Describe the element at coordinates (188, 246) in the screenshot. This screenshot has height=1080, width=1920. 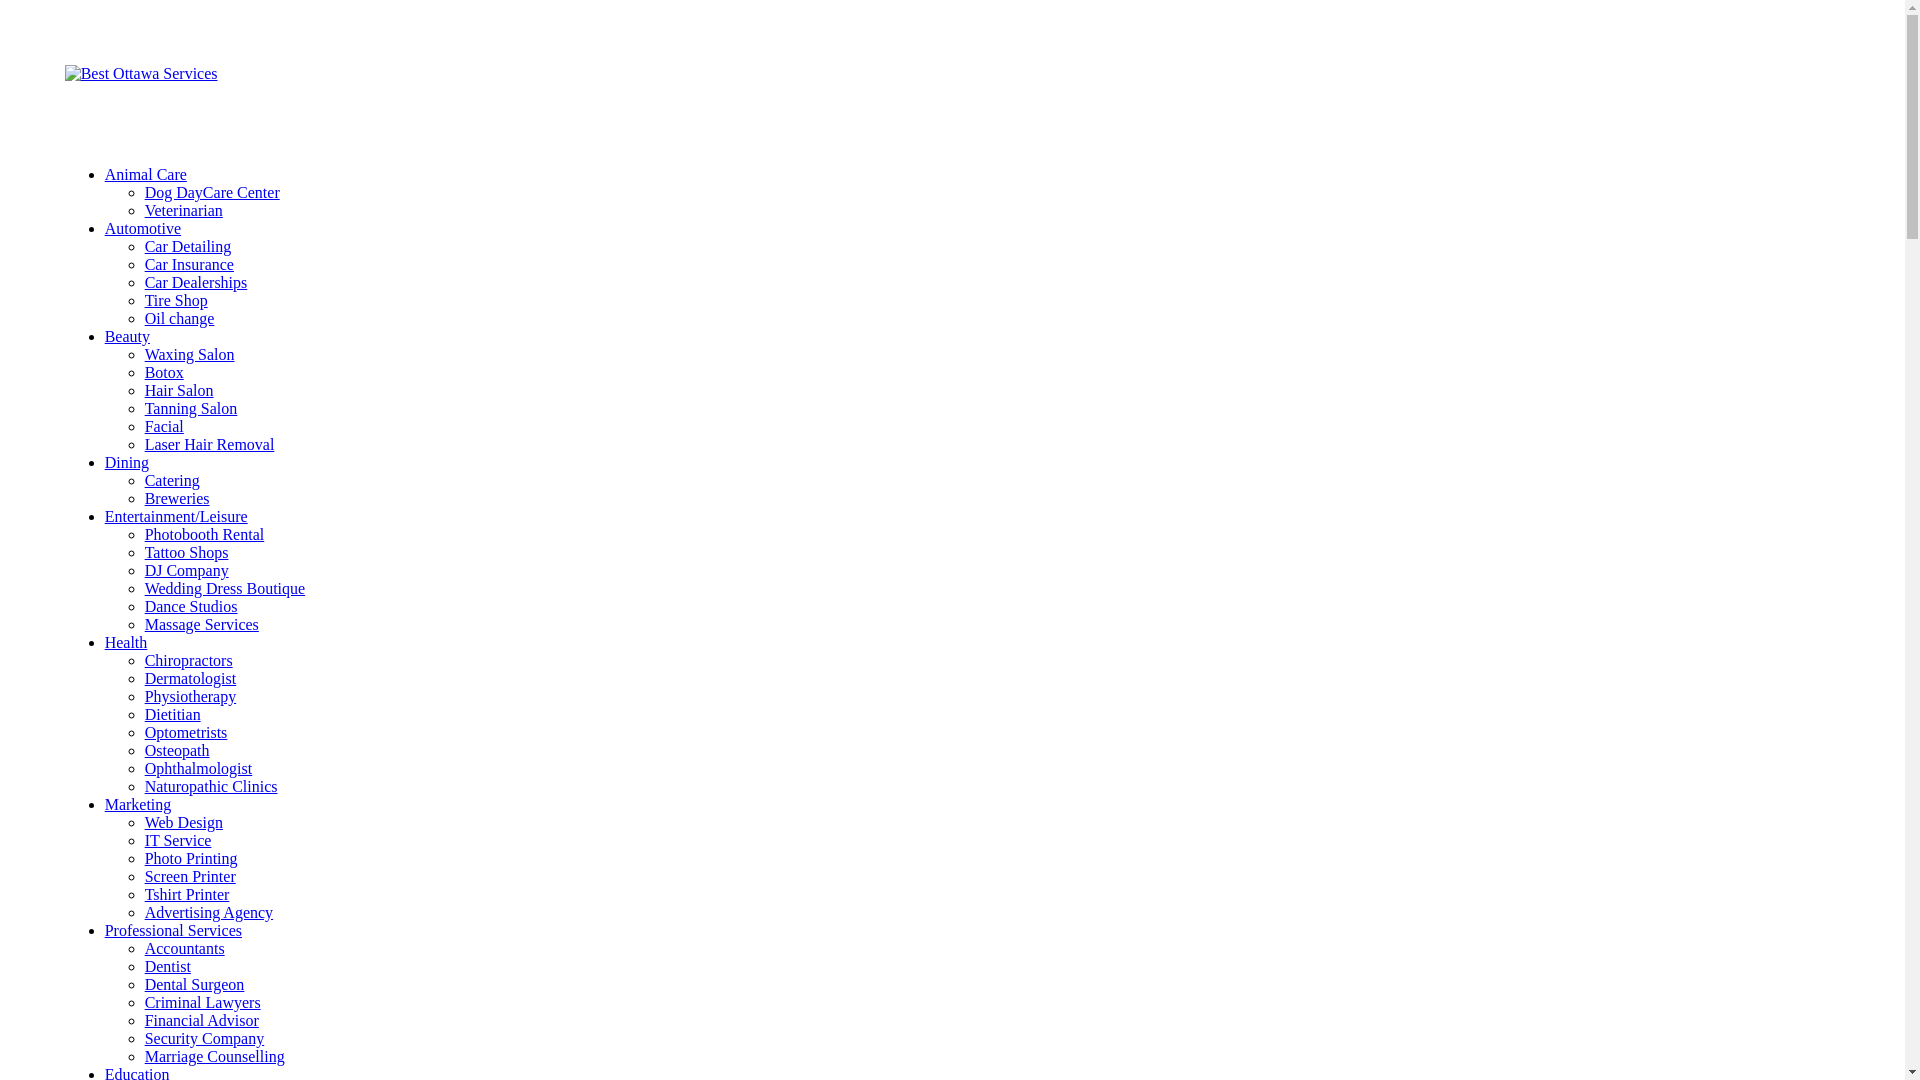
I see `Car Detailing` at that location.